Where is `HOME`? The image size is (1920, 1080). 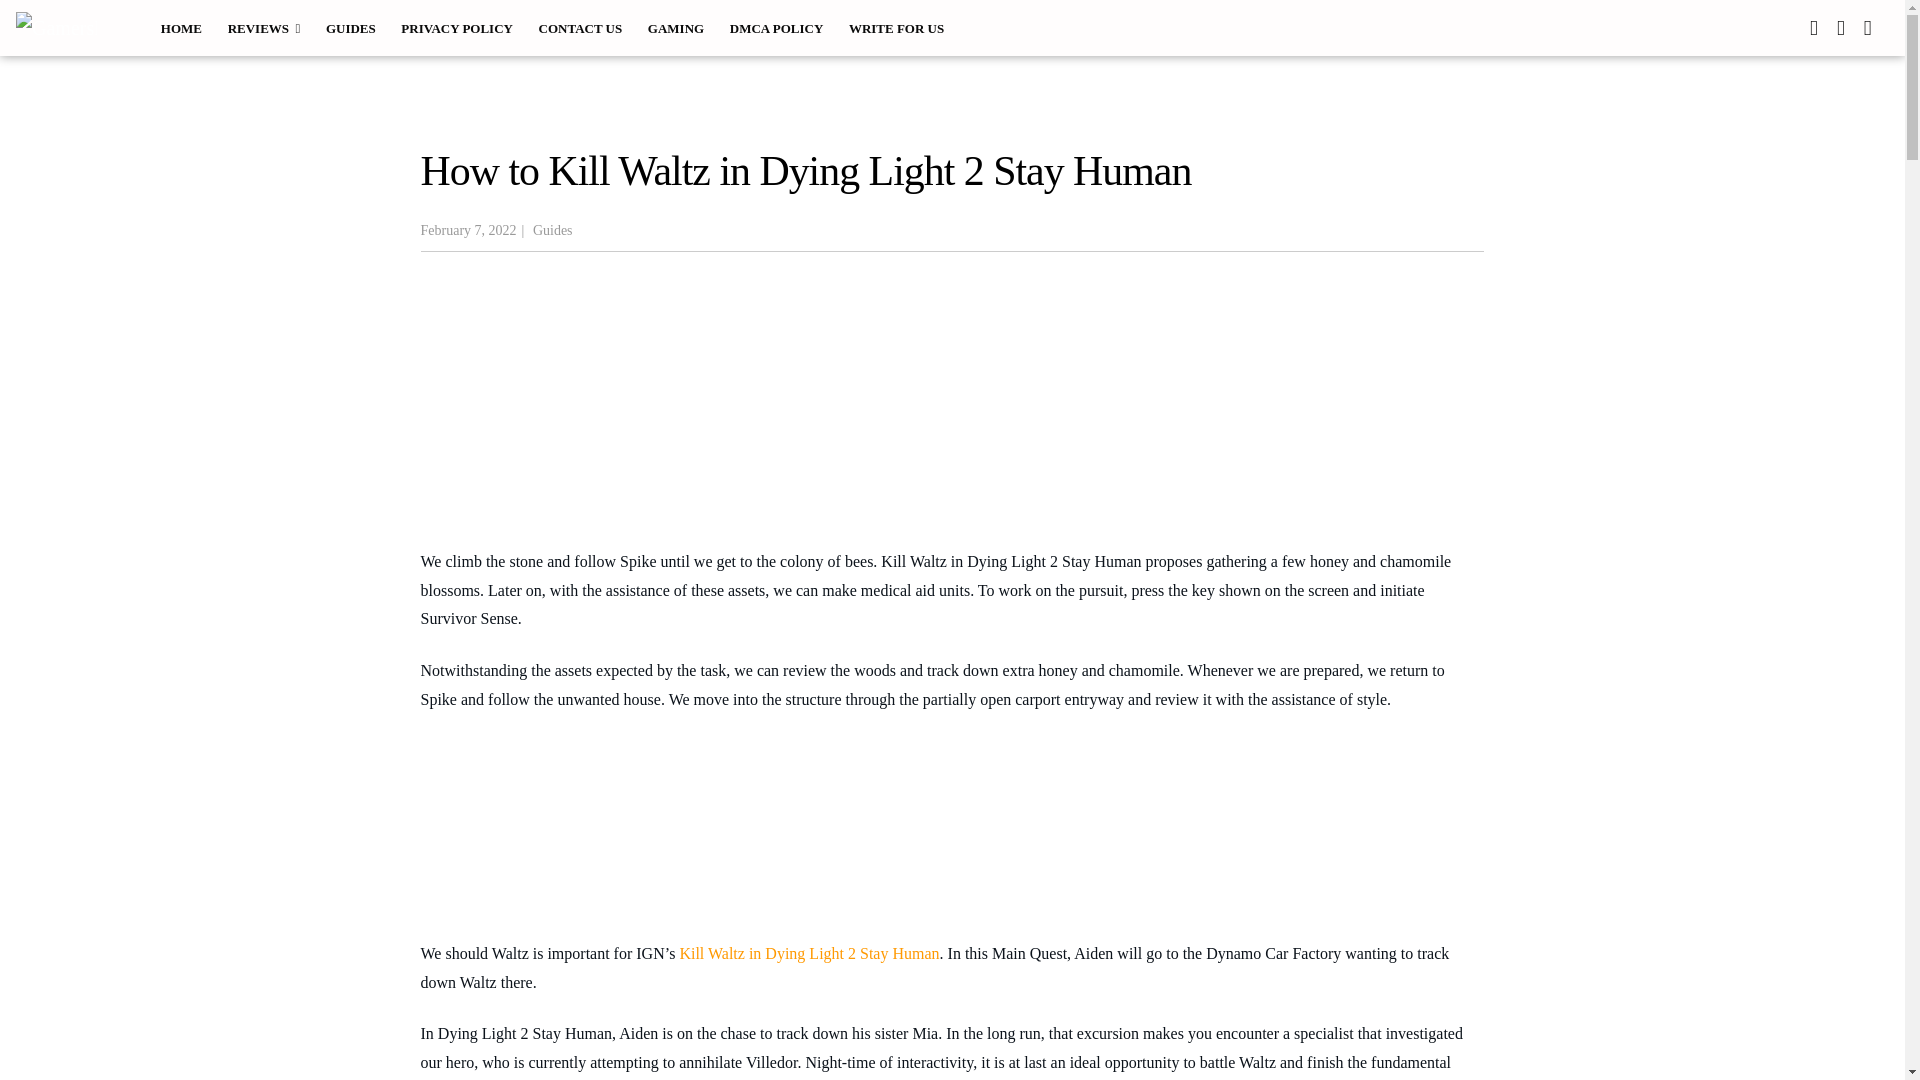 HOME is located at coordinates (181, 27).